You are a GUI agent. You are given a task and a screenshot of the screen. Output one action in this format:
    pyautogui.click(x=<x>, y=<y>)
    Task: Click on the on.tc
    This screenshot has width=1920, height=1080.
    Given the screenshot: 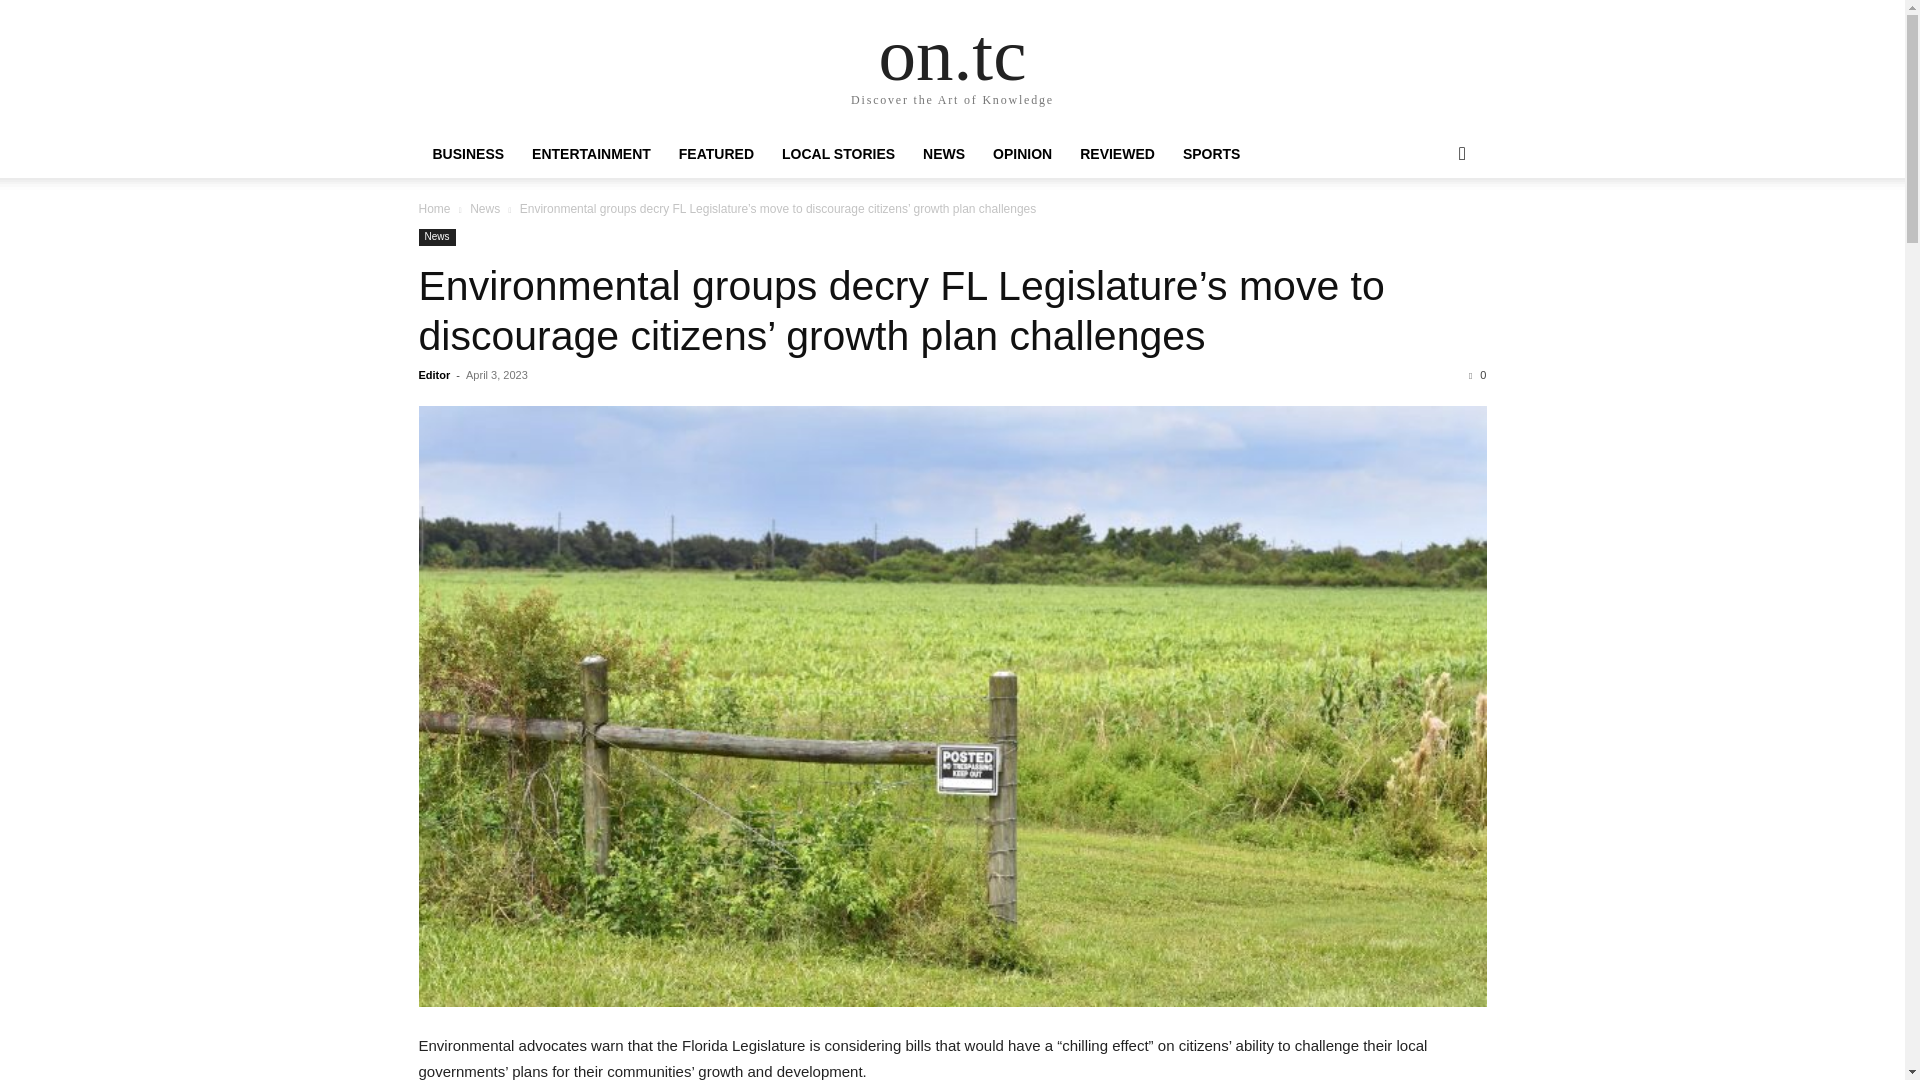 What is the action you would take?
    pyautogui.click(x=953, y=54)
    